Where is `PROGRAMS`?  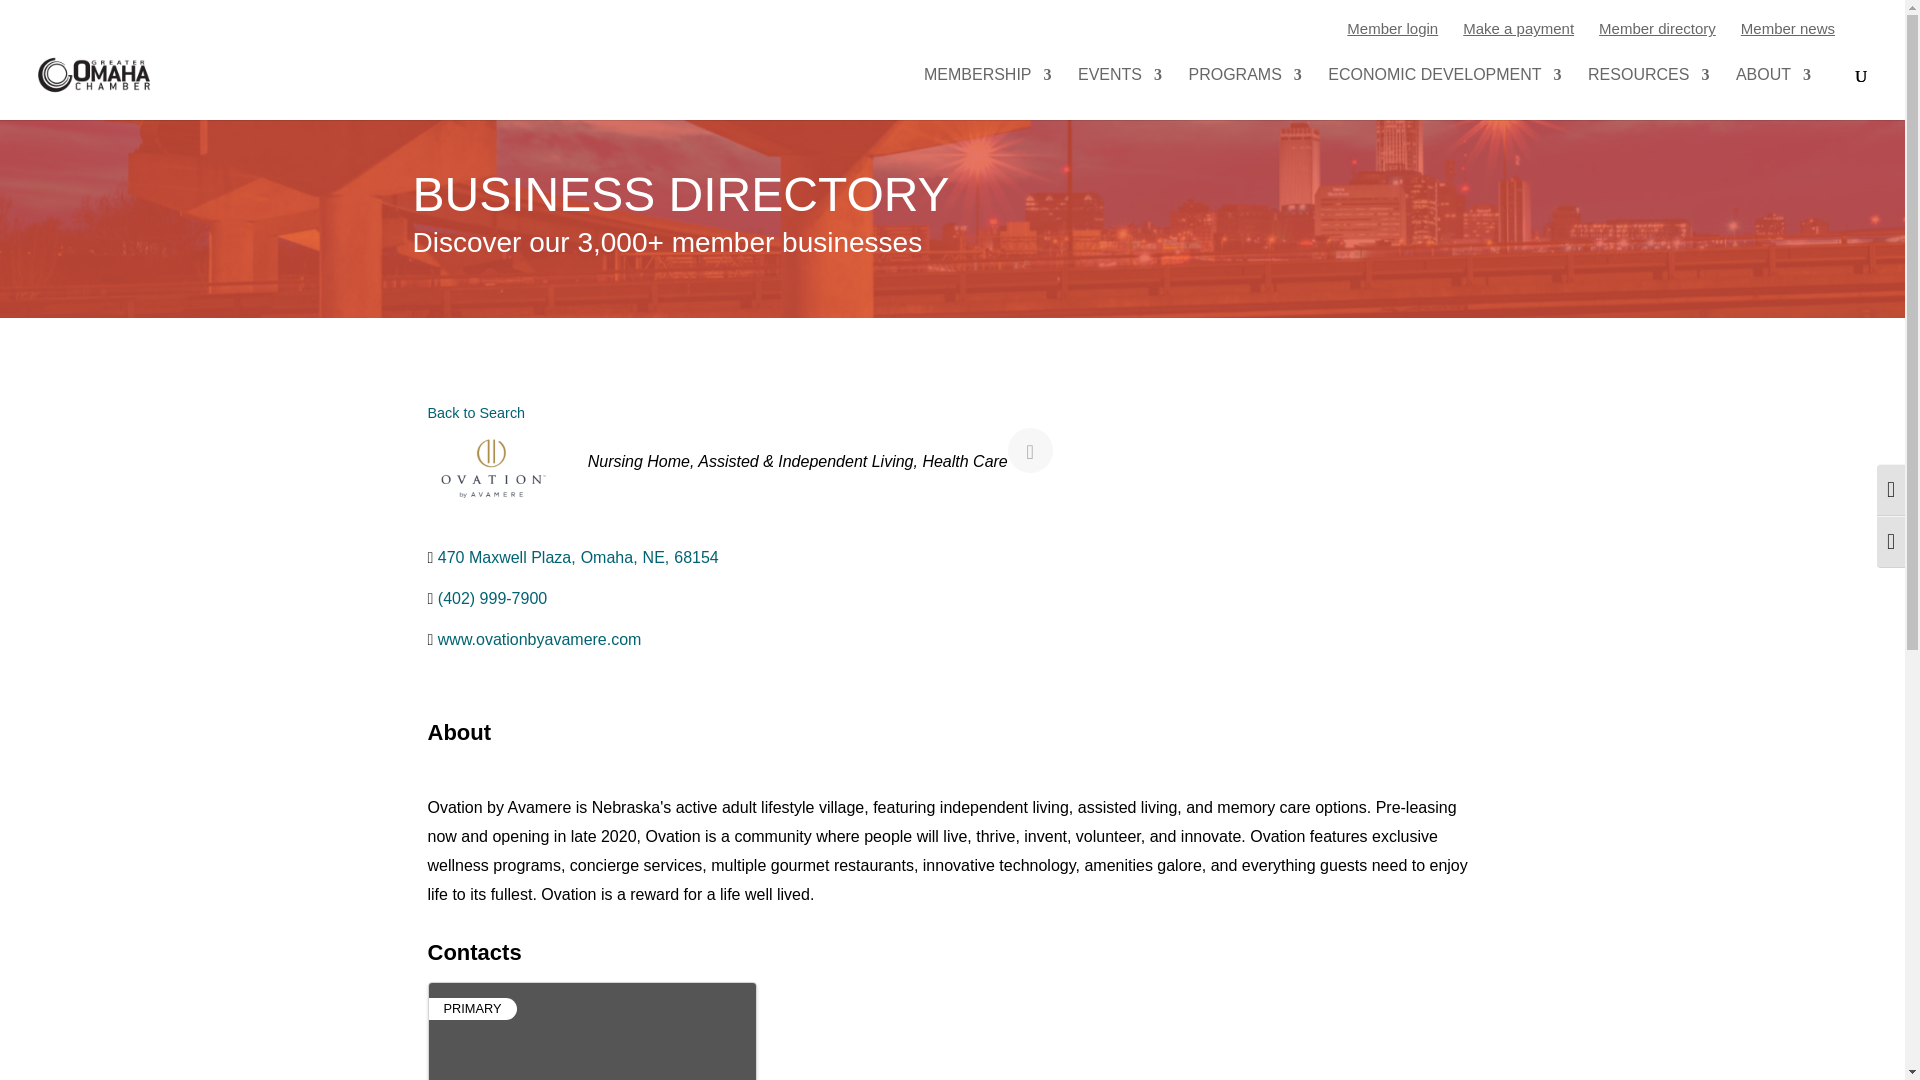 PROGRAMS is located at coordinates (1244, 94).